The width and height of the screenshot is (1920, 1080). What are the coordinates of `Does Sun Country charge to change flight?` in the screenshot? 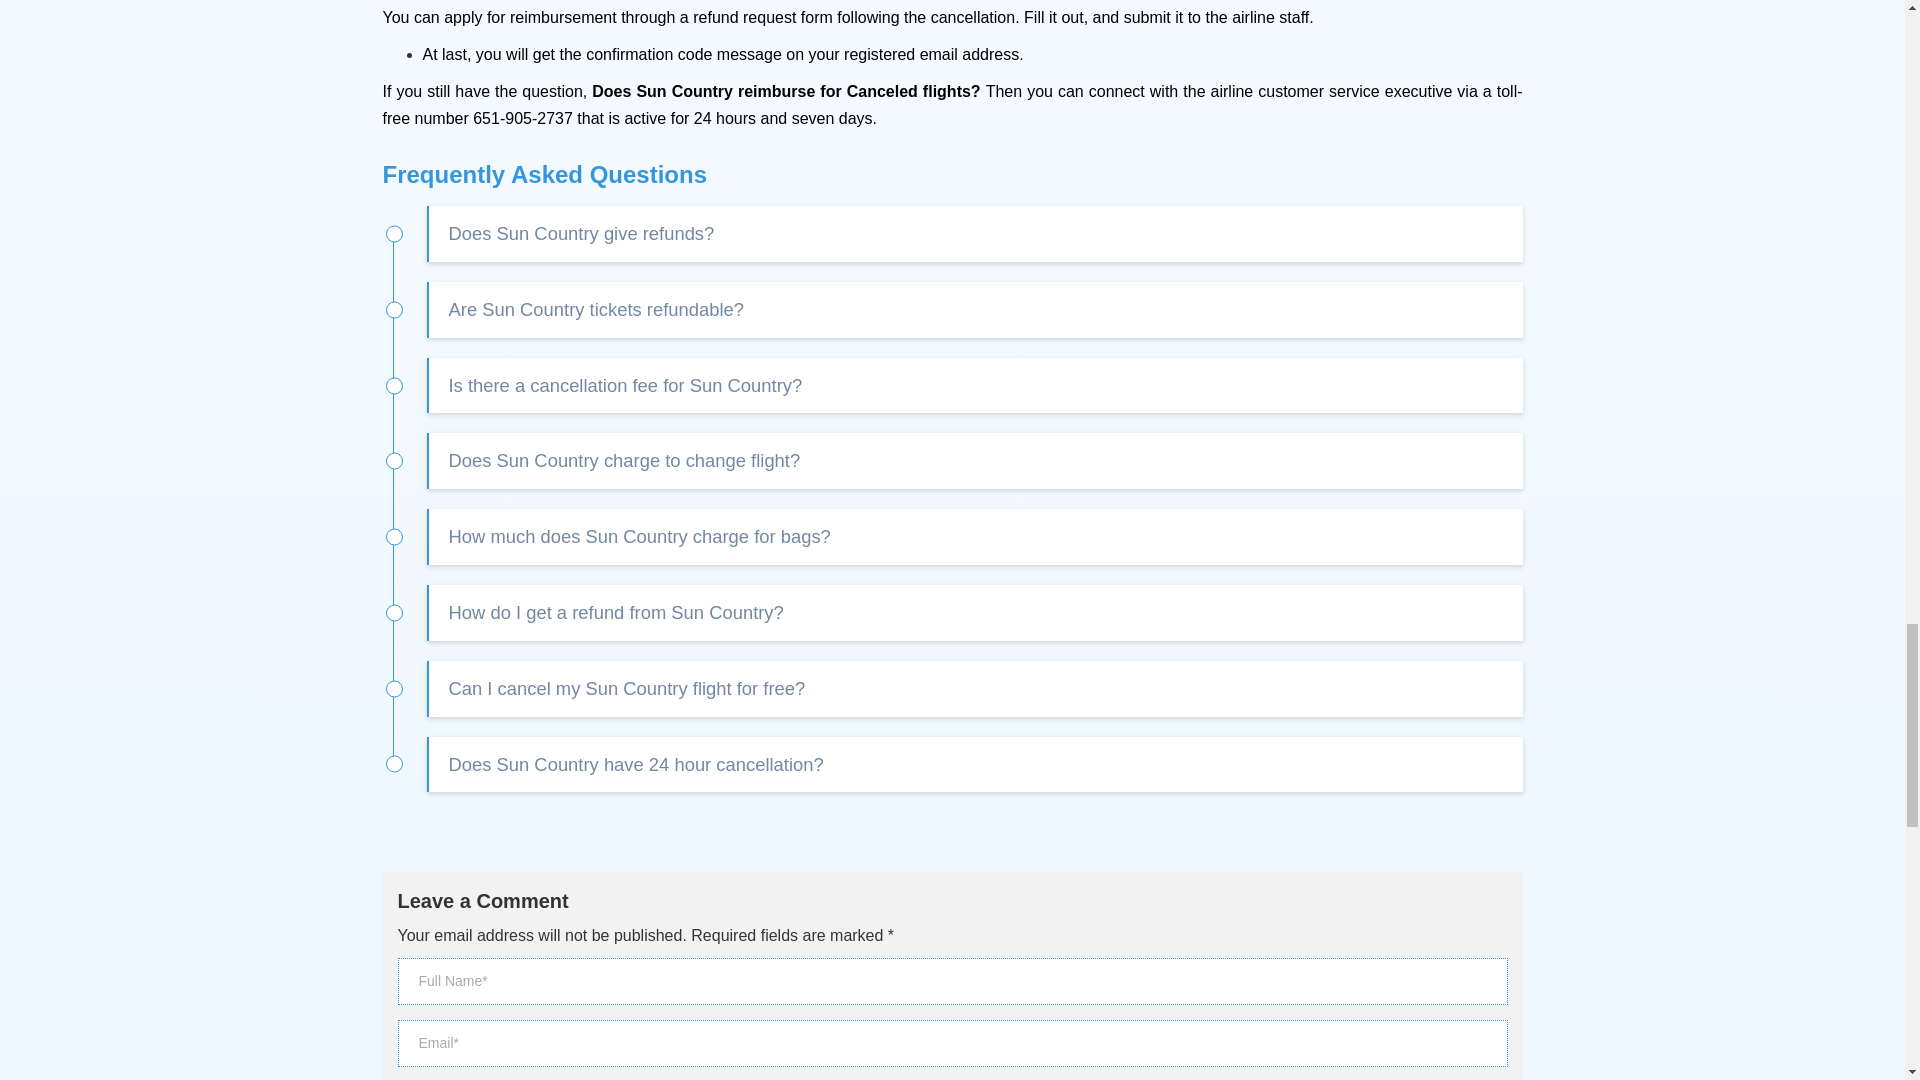 It's located at (975, 461).